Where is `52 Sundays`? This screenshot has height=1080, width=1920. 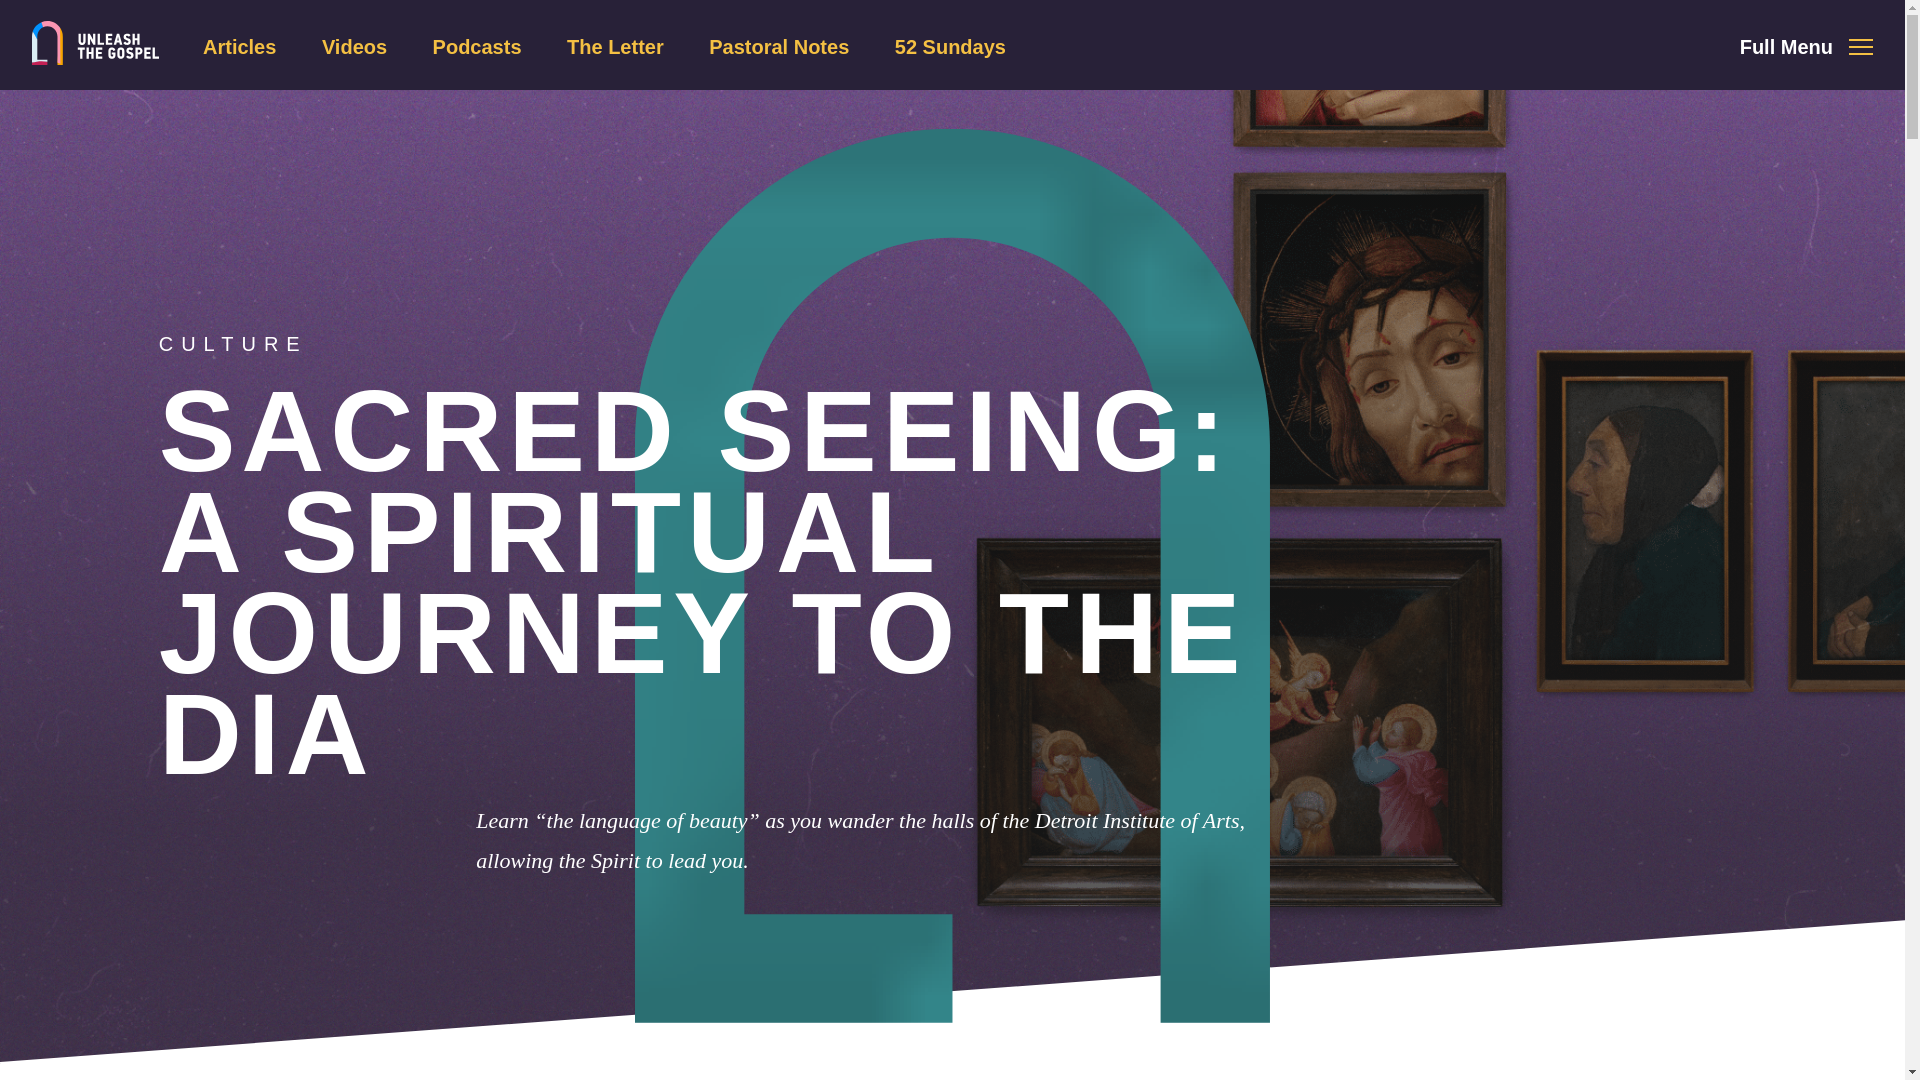 52 Sundays is located at coordinates (950, 46).